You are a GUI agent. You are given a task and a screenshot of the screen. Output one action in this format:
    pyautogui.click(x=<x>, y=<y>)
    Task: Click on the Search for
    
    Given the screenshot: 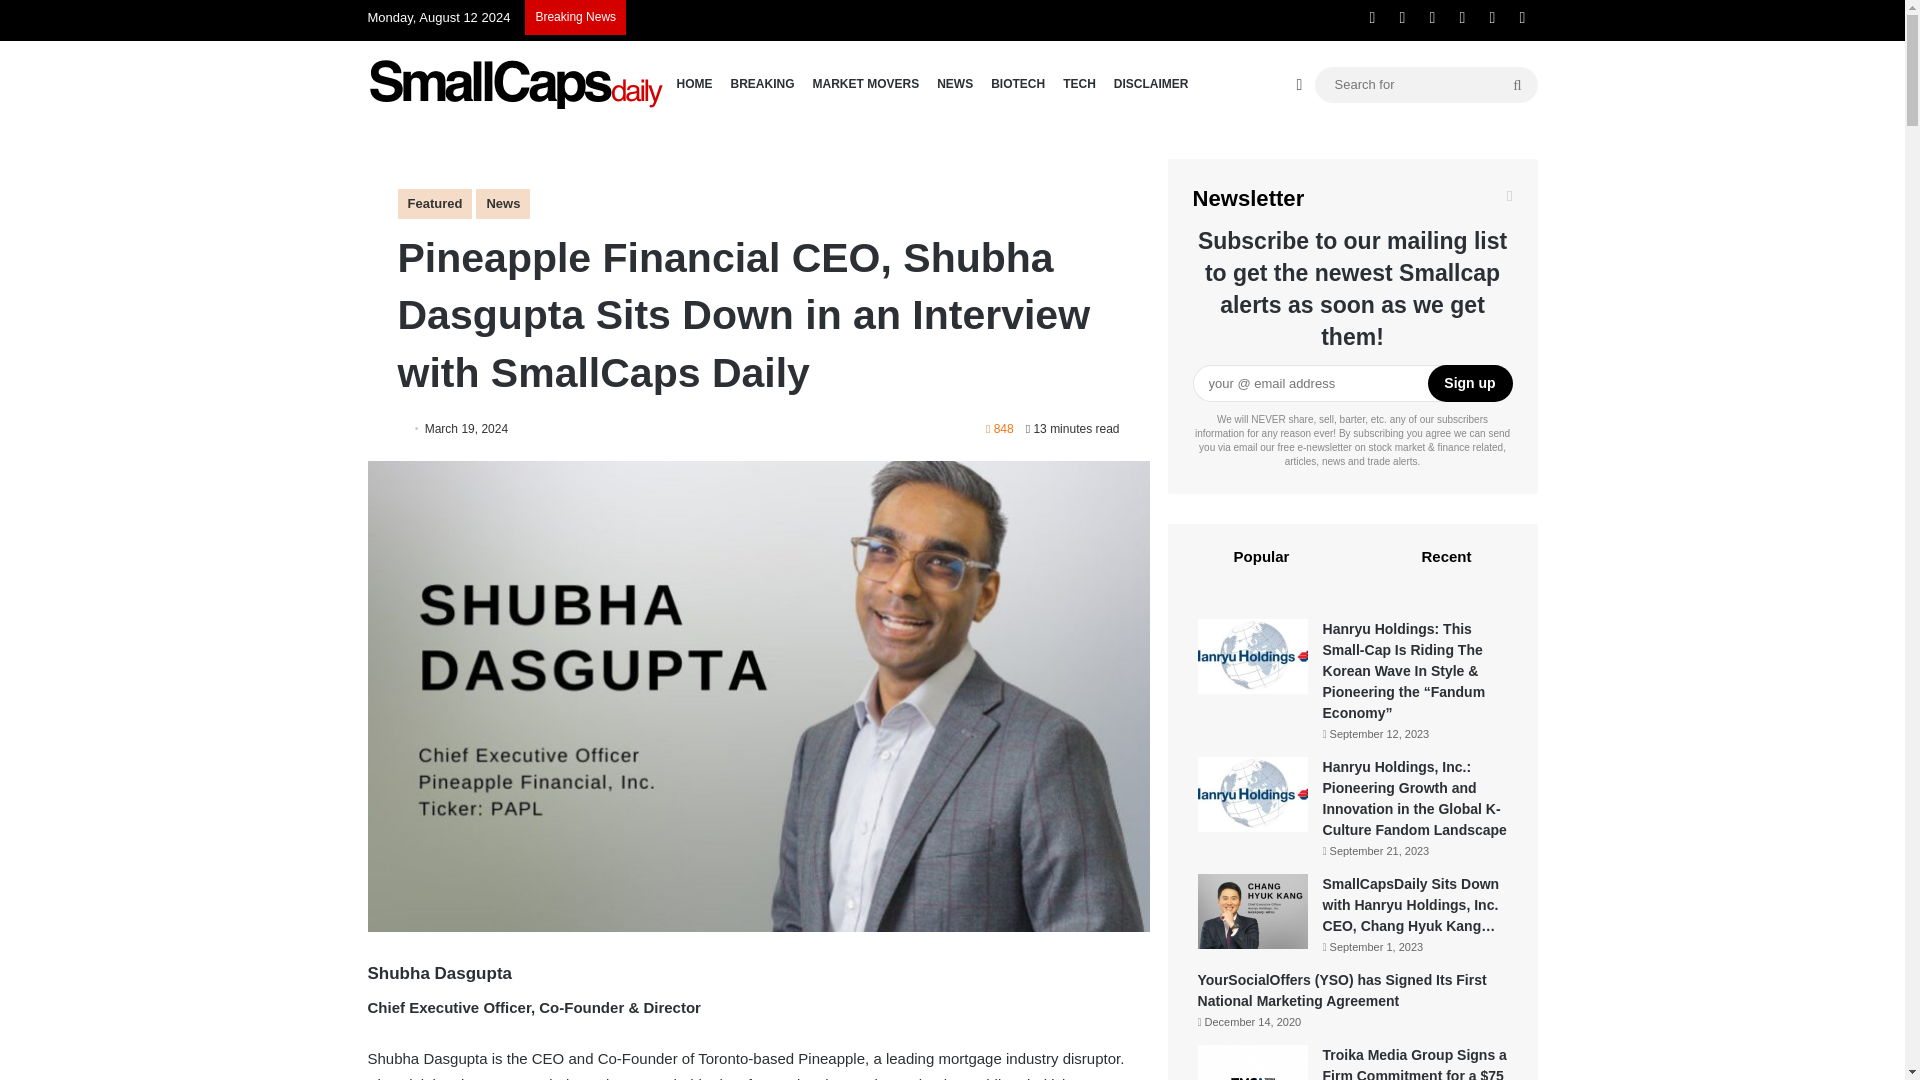 What is the action you would take?
    pyautogui.click(x=1517, y=83)
    